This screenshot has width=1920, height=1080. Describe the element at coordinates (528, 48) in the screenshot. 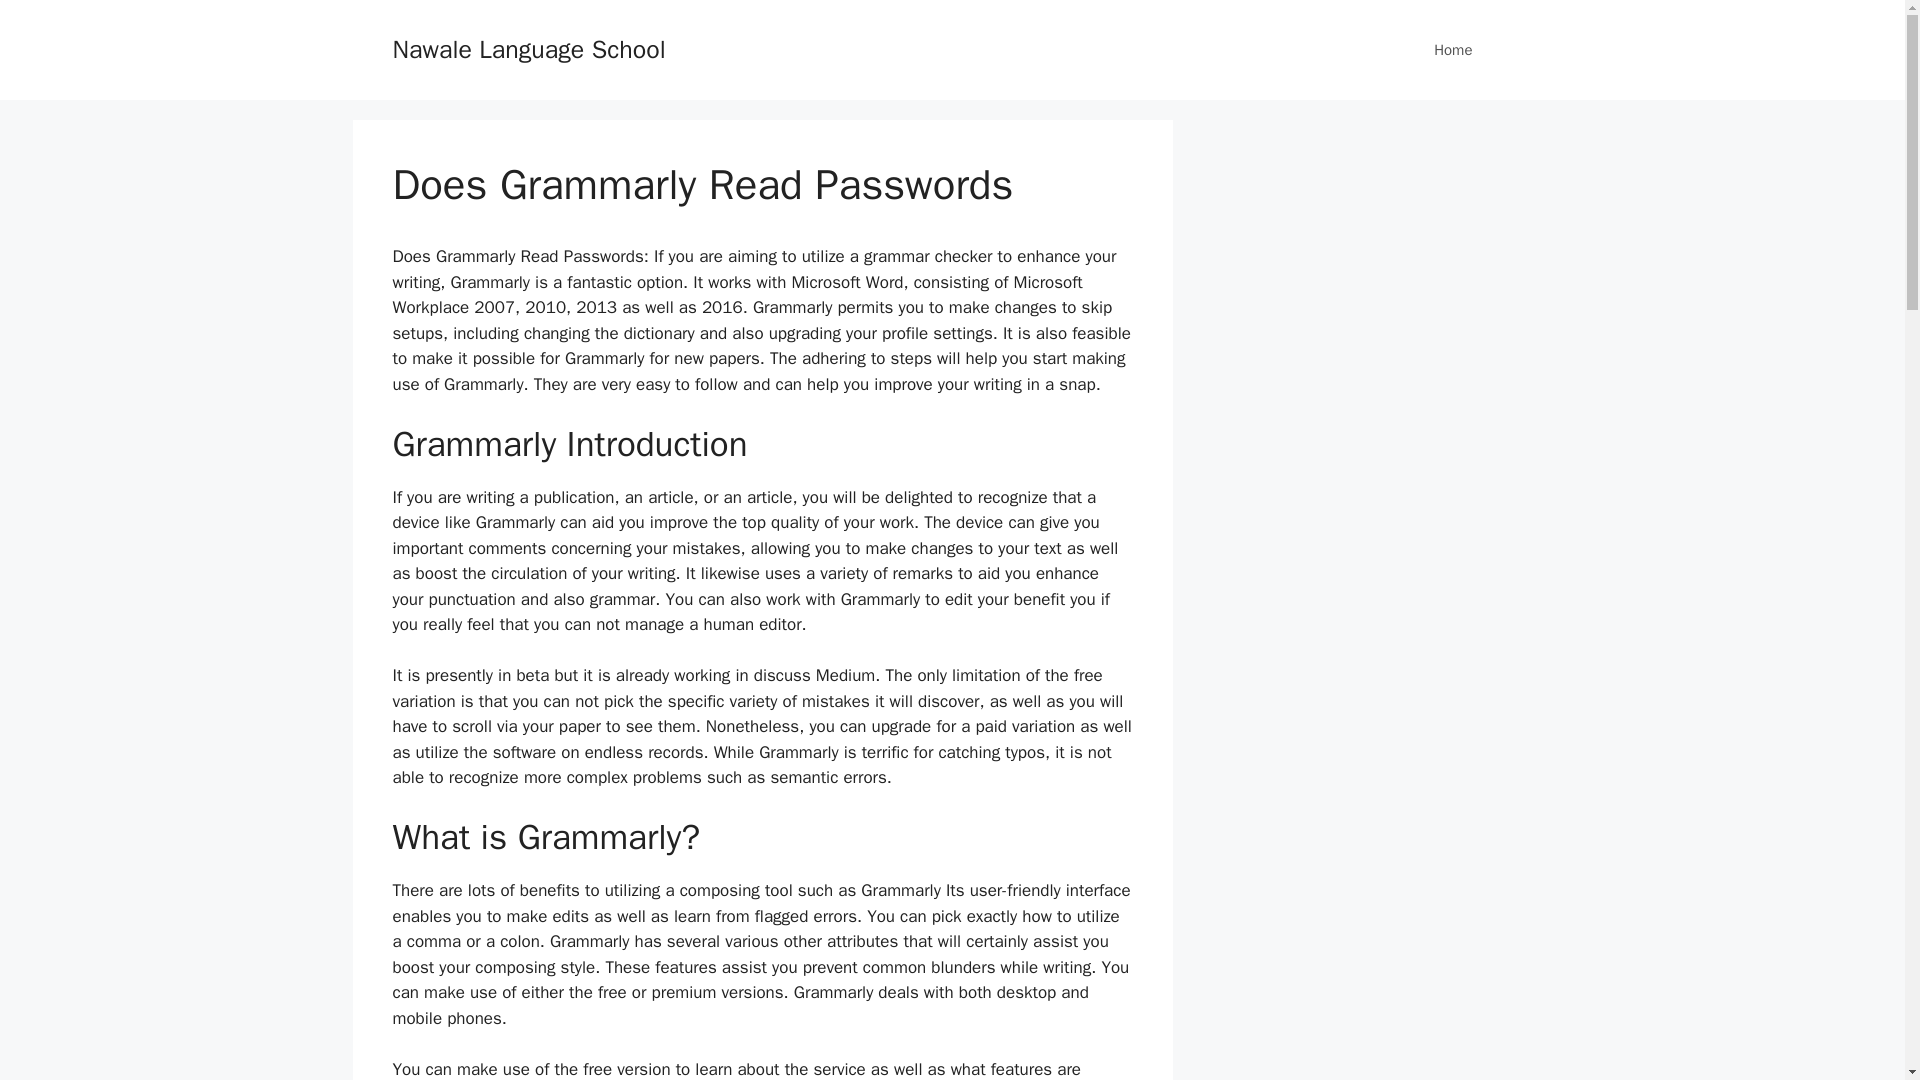

I see `Nawale Language School` at that location.